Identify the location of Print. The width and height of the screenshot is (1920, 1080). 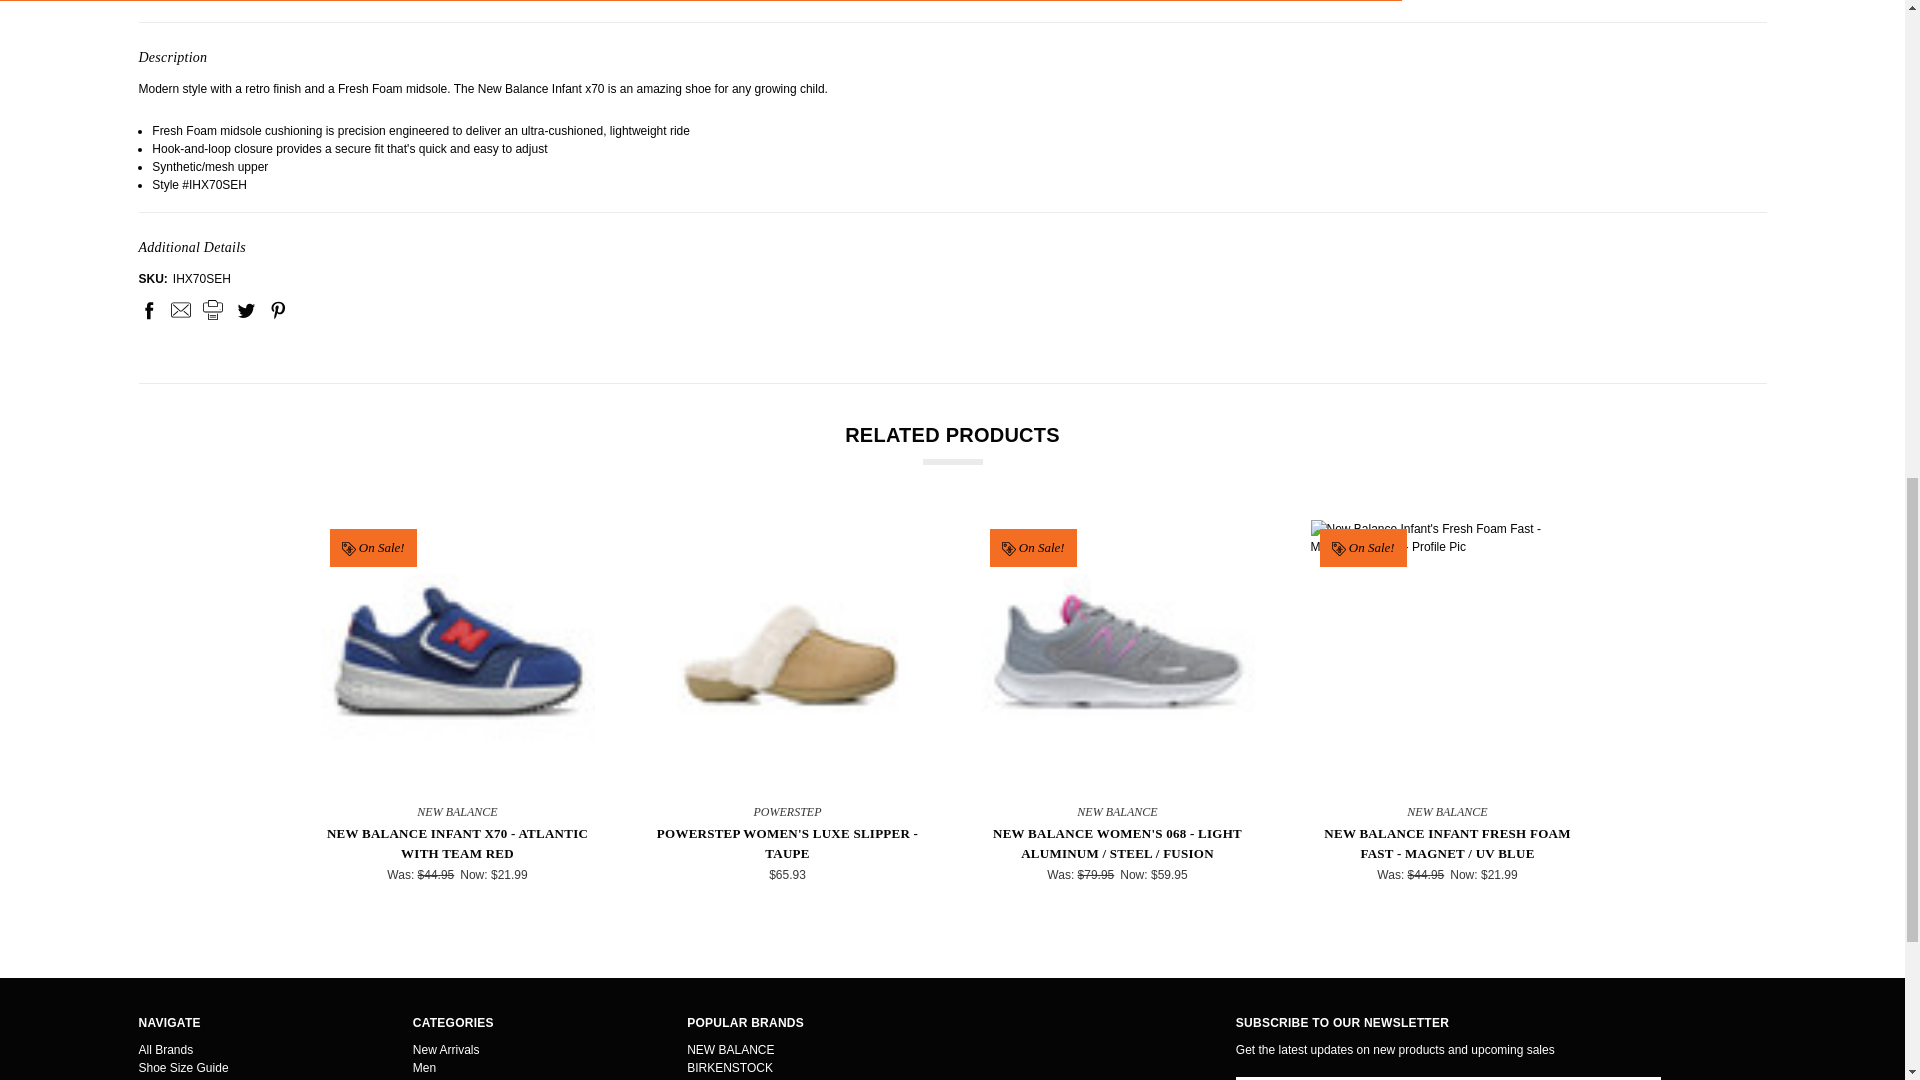
(212, 310).